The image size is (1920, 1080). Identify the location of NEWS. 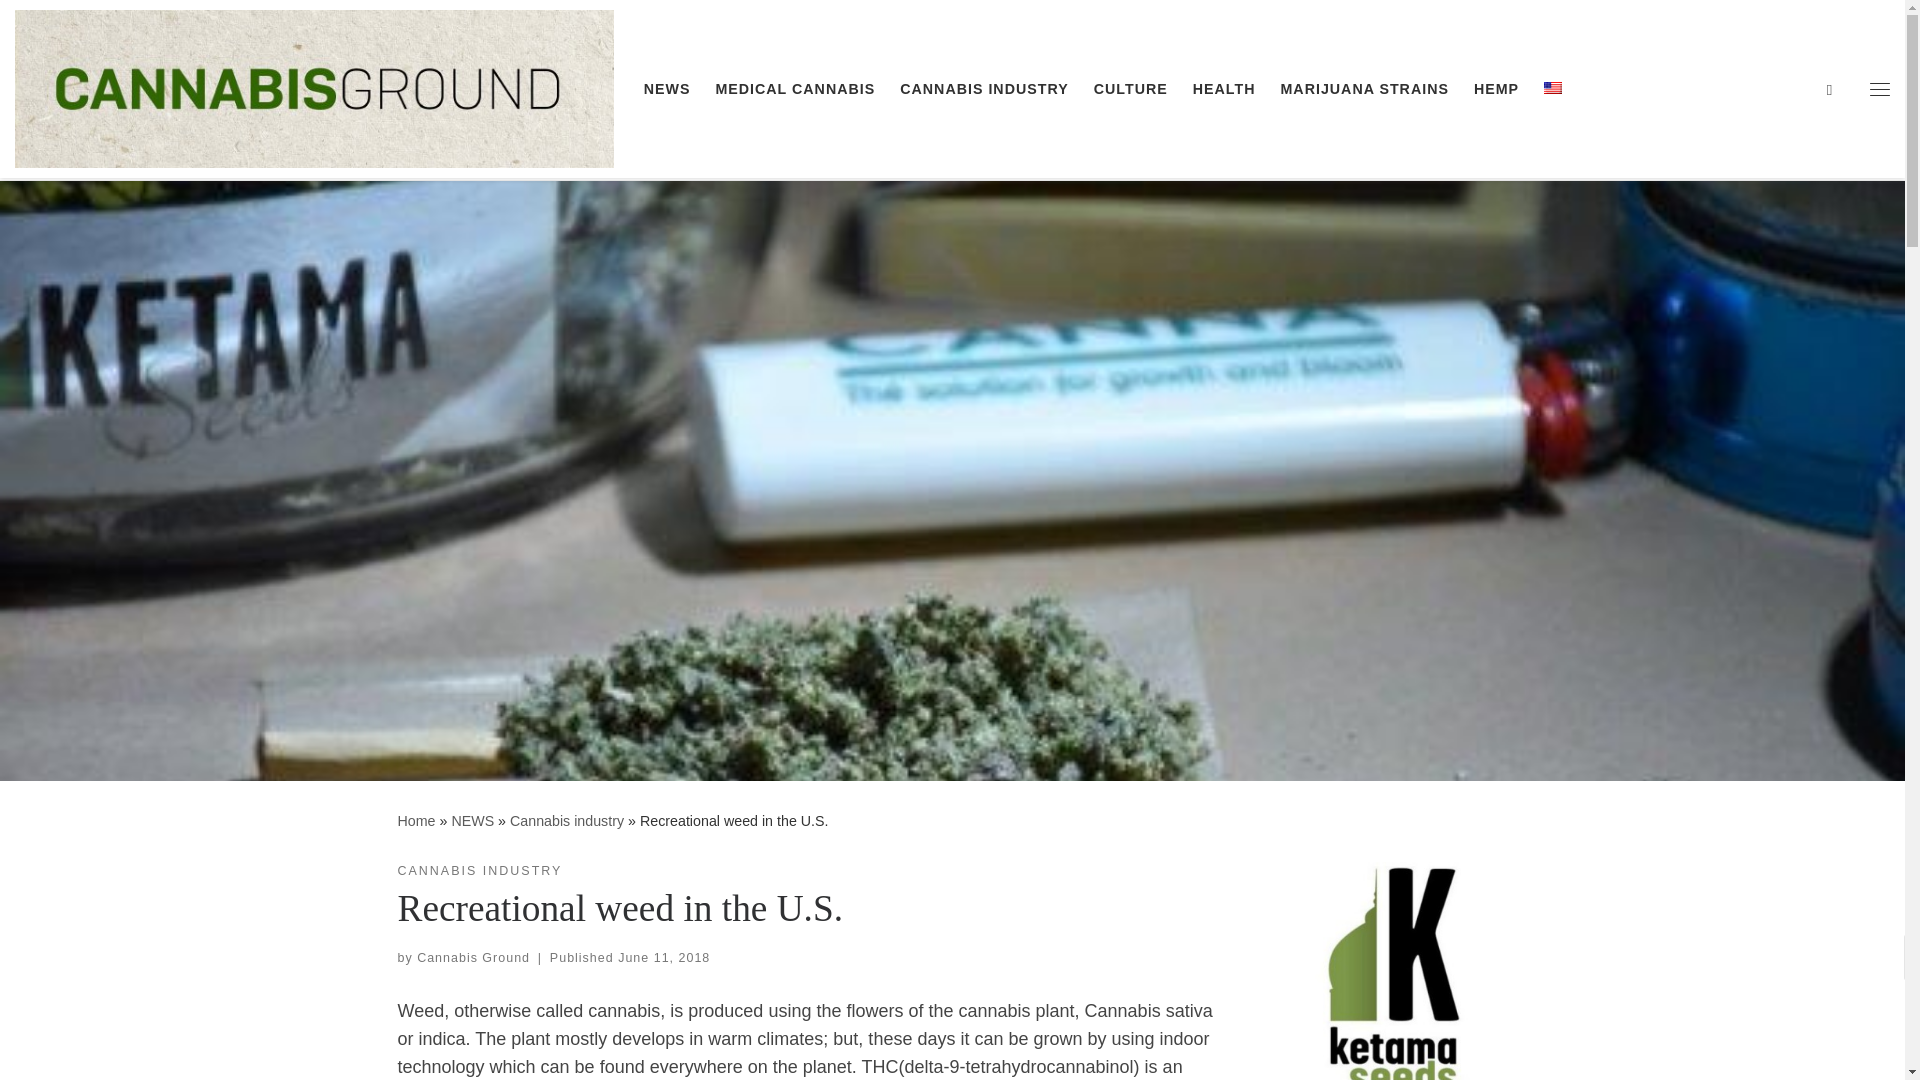
(472, 821).